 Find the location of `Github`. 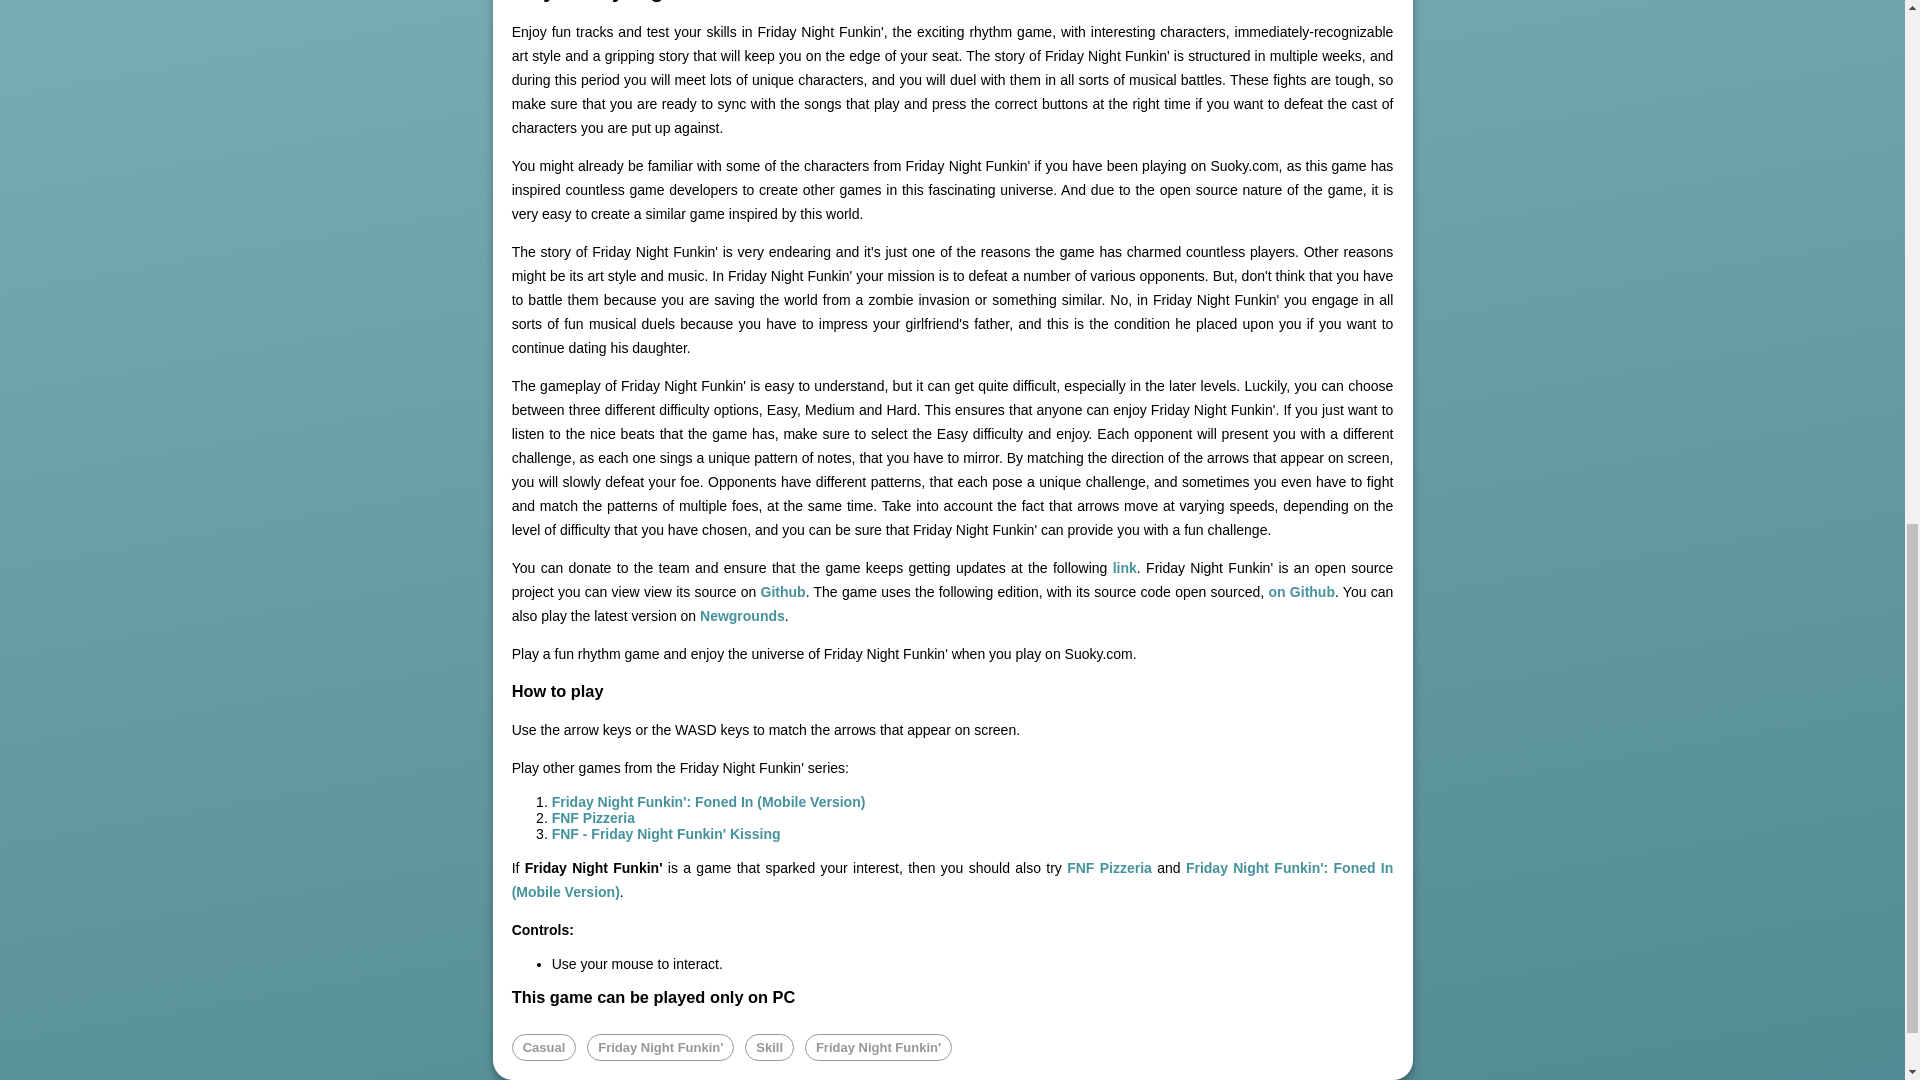

Github is located at coordinates (783, 592).